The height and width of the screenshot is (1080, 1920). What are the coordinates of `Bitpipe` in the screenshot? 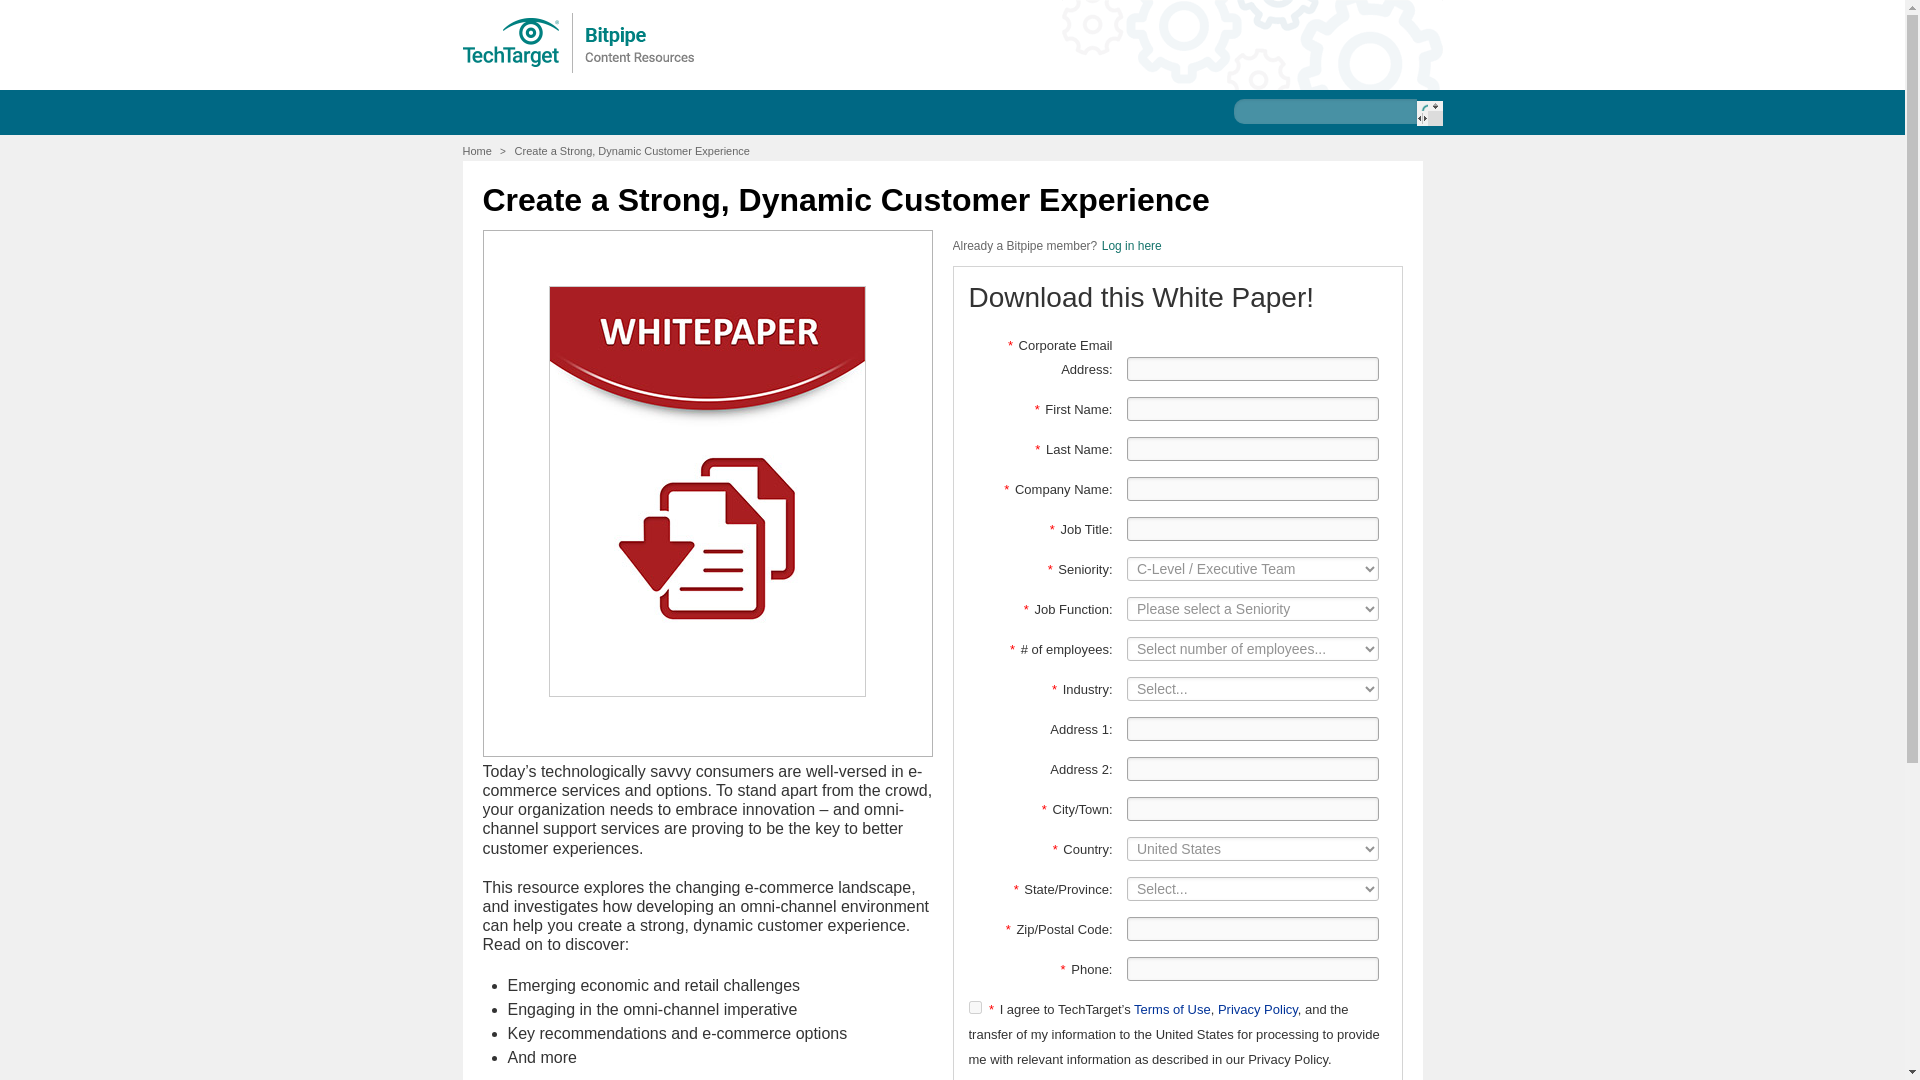 It's located at (579, 42).